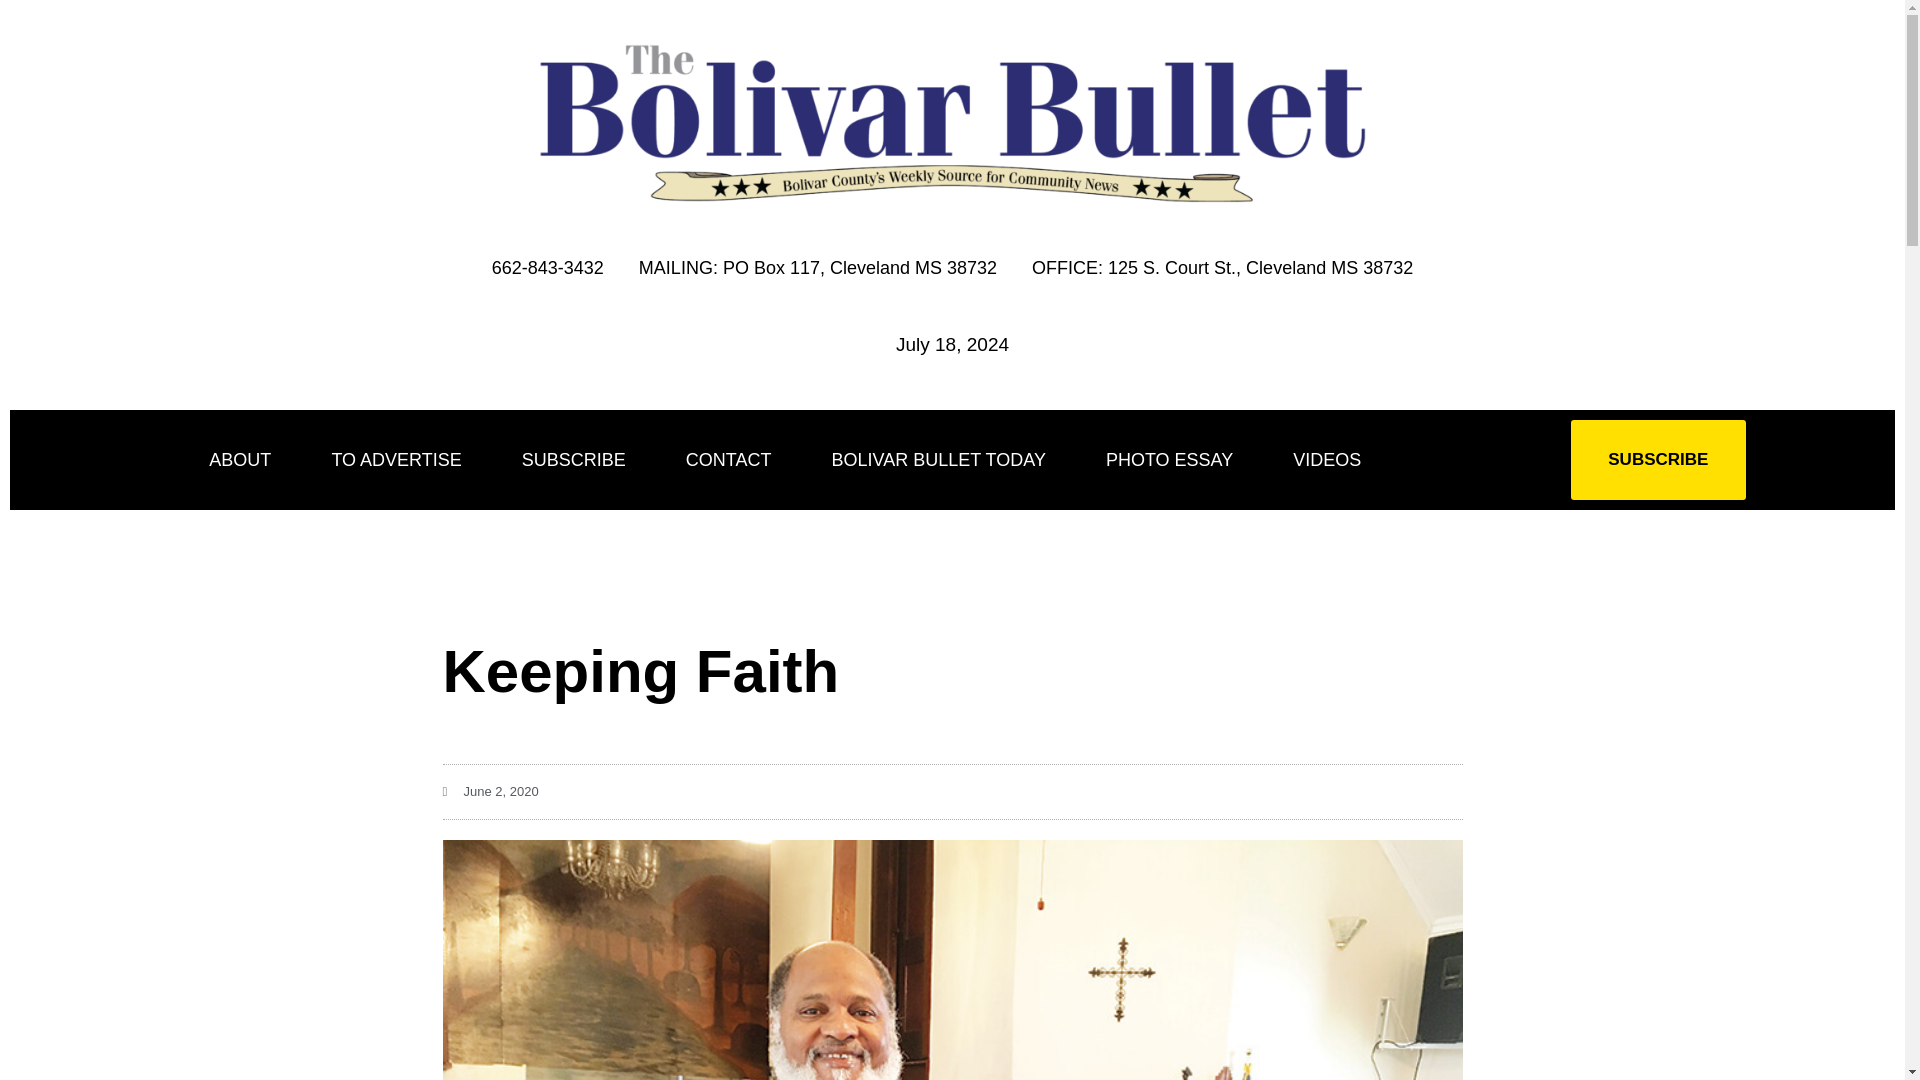  I want to click on ABOUT, so click(240, 460).